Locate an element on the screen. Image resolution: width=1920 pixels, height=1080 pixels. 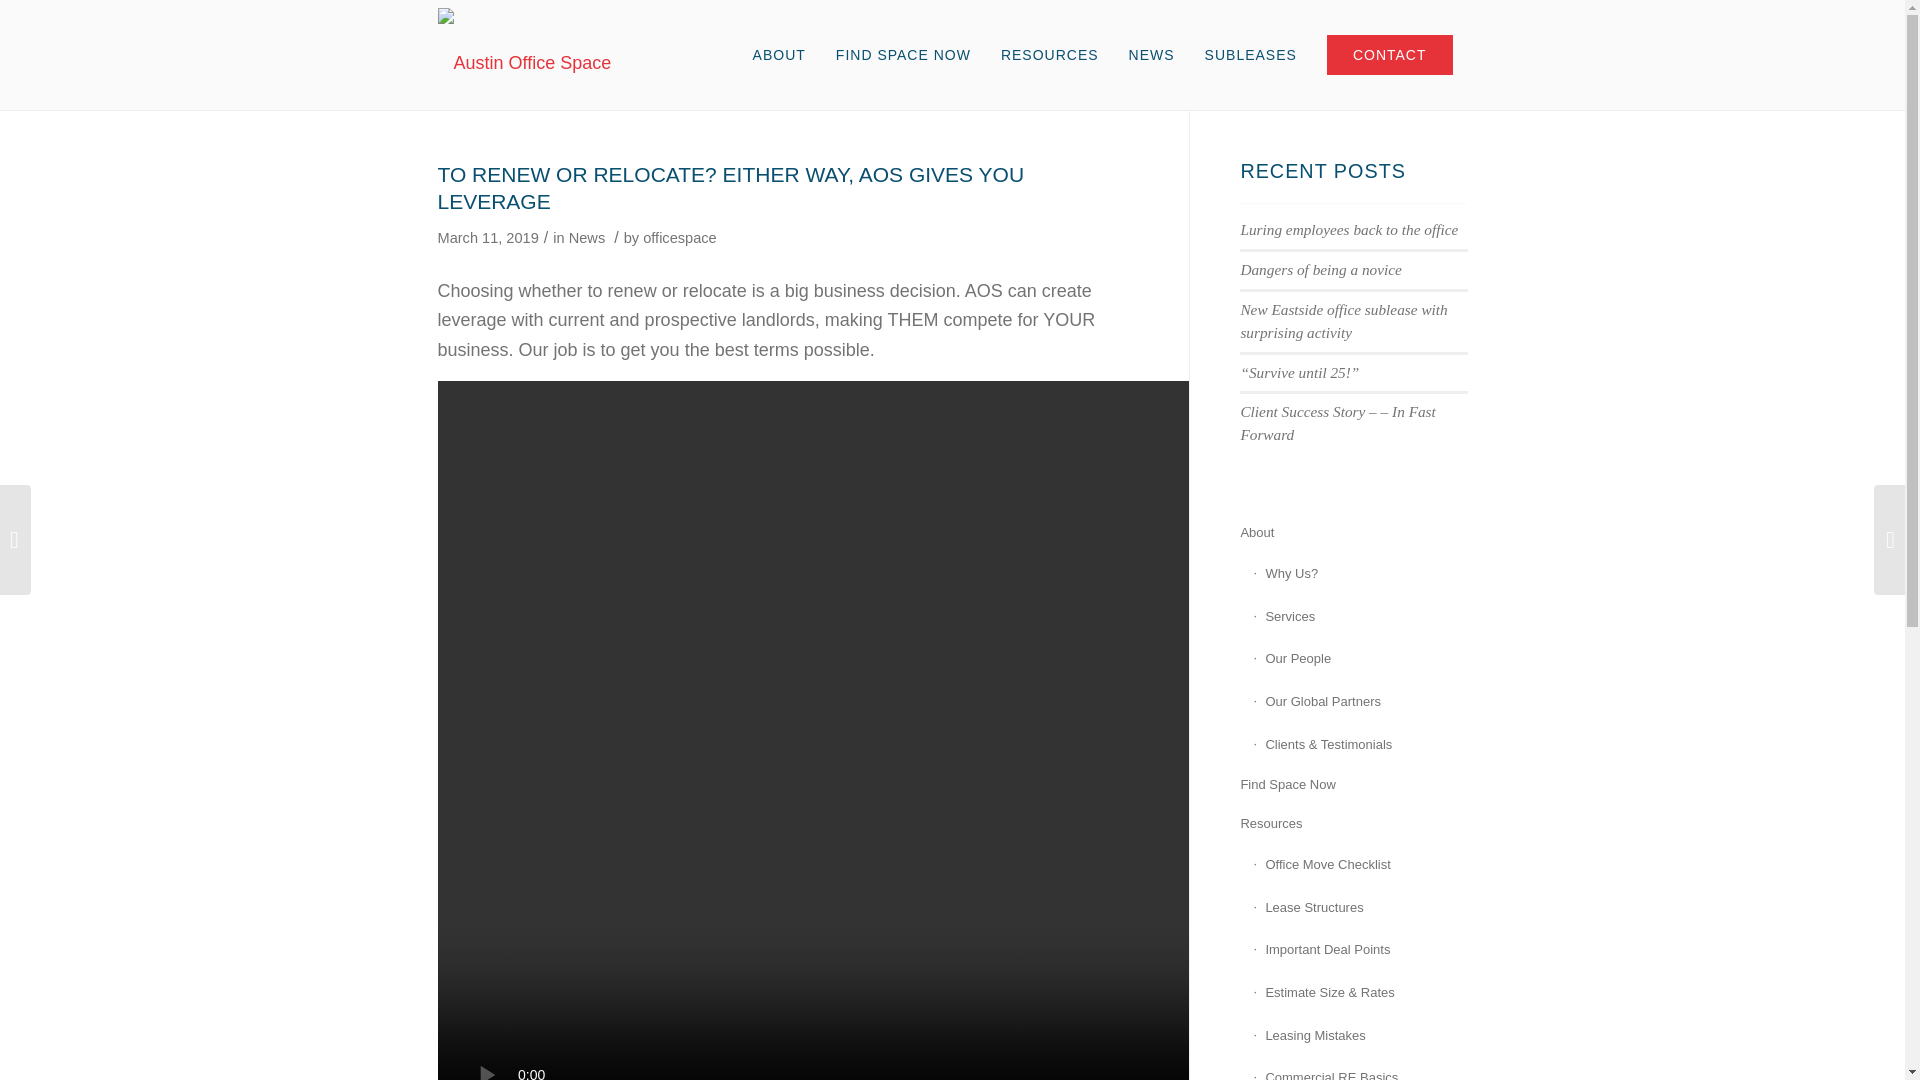
SUBLEASES is located at coordinates (1250, 55).